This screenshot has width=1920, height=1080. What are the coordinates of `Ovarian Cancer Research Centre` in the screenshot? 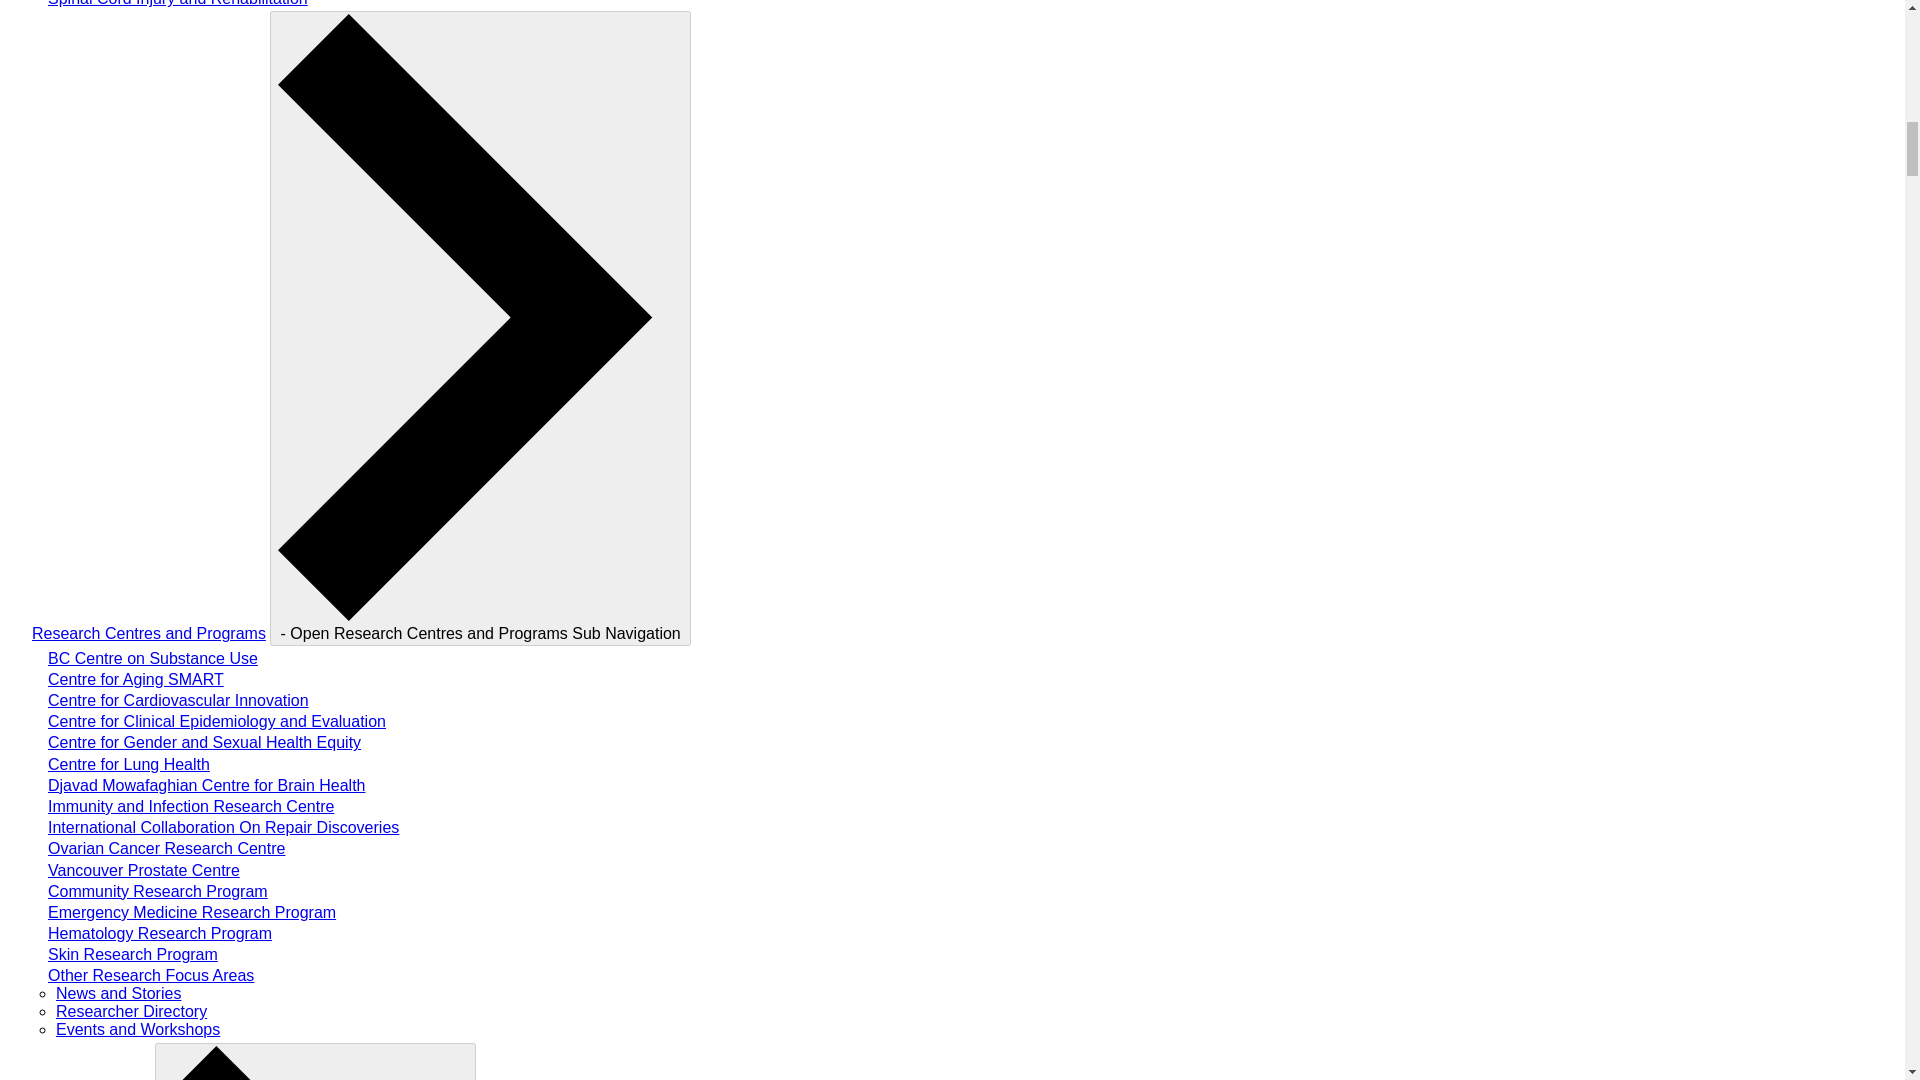 It's located at (166, 848).